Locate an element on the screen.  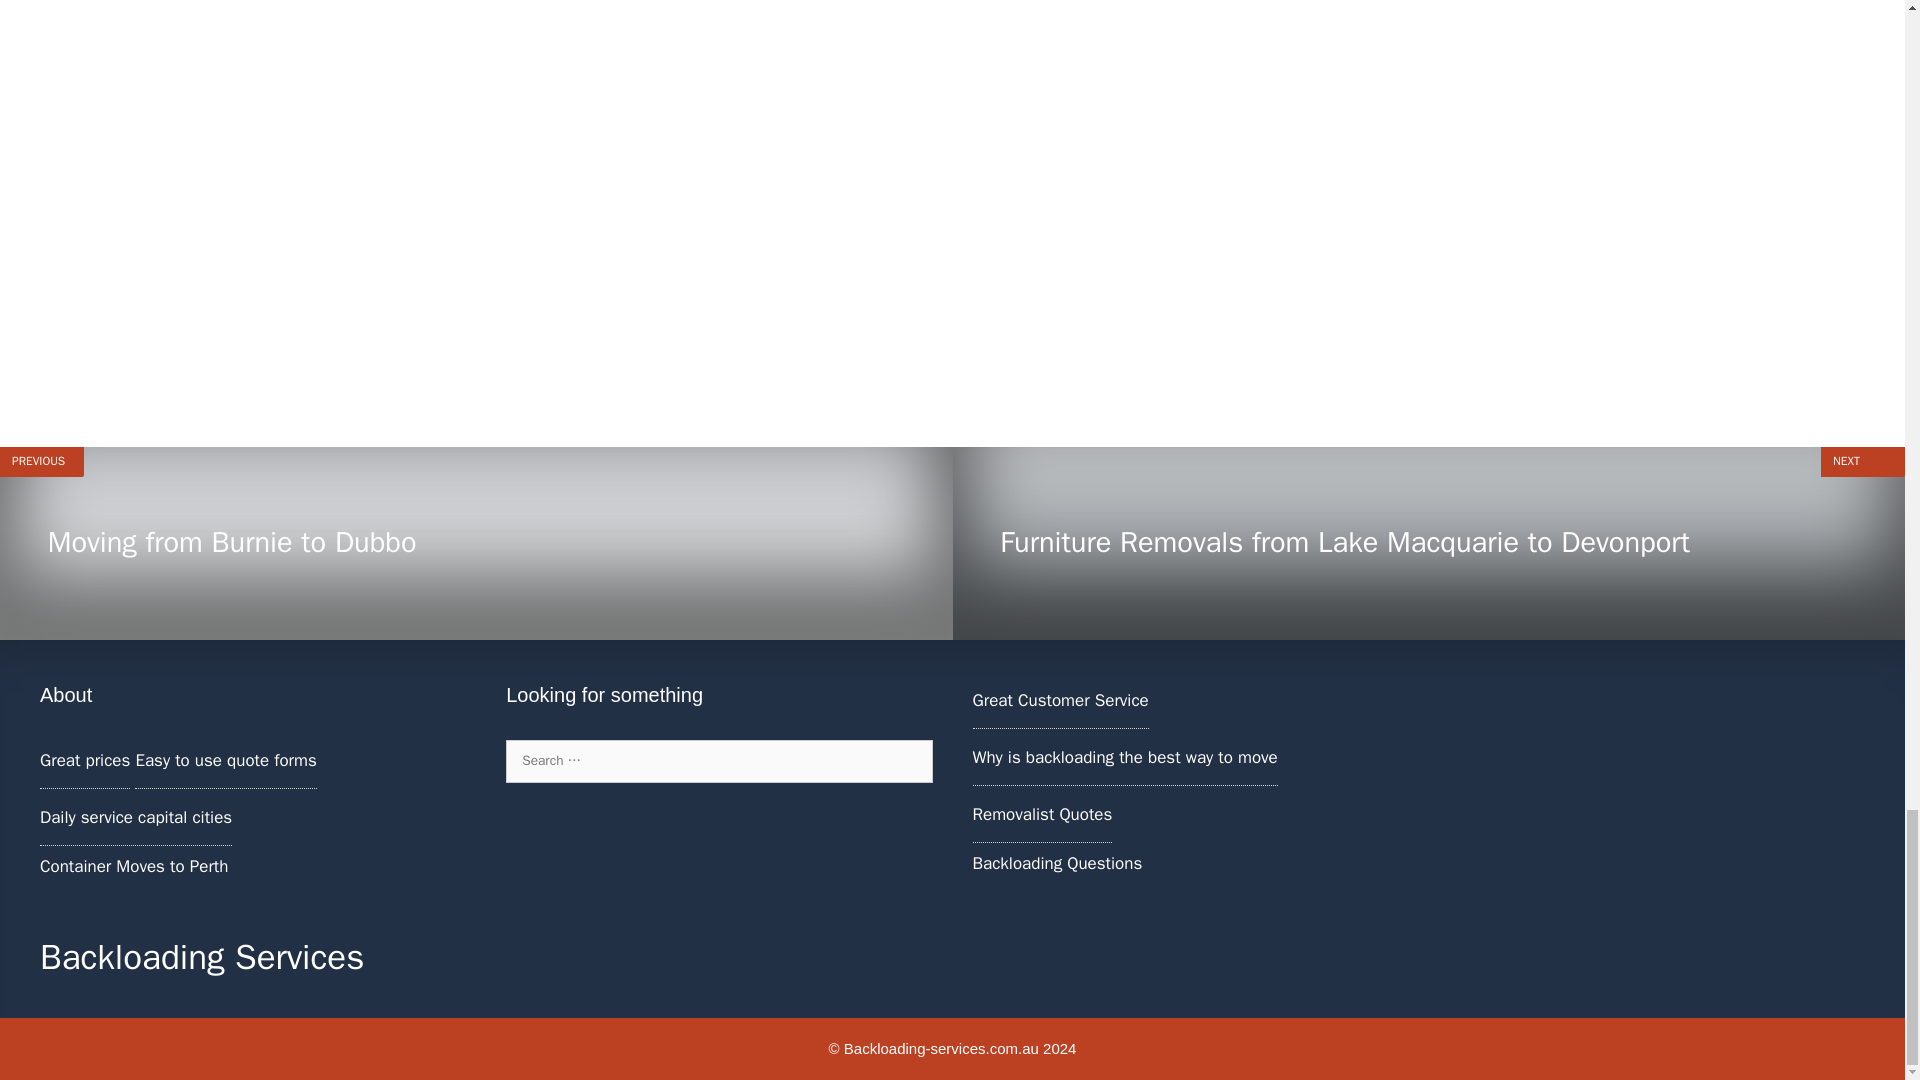
Backloading Questions is located at coordinates (718, 760).